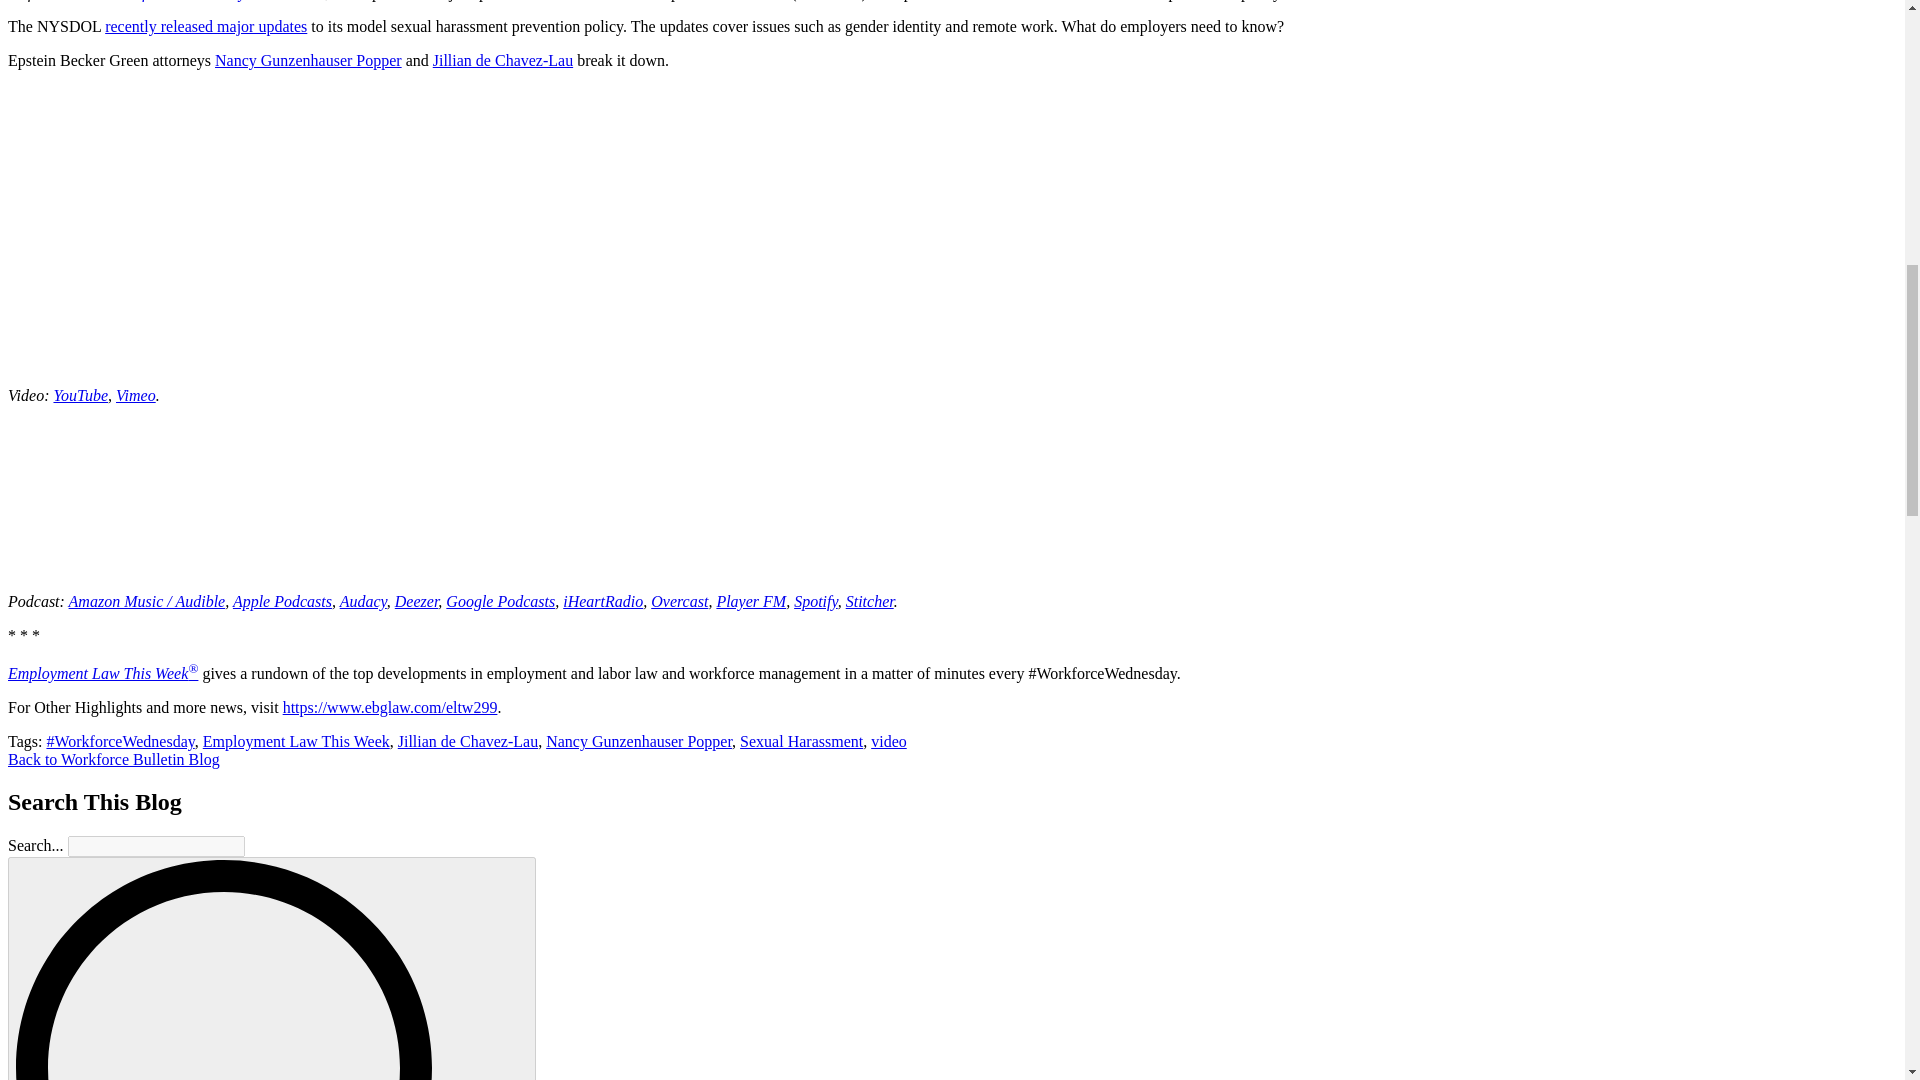 Image resolution: width=1920 pixels, height=1080 pixels. What do you see at coordinates (638, 741) in the screenshot?
I see `Nancy Gunzenhauser Popper` at bounding box center [638, 741].